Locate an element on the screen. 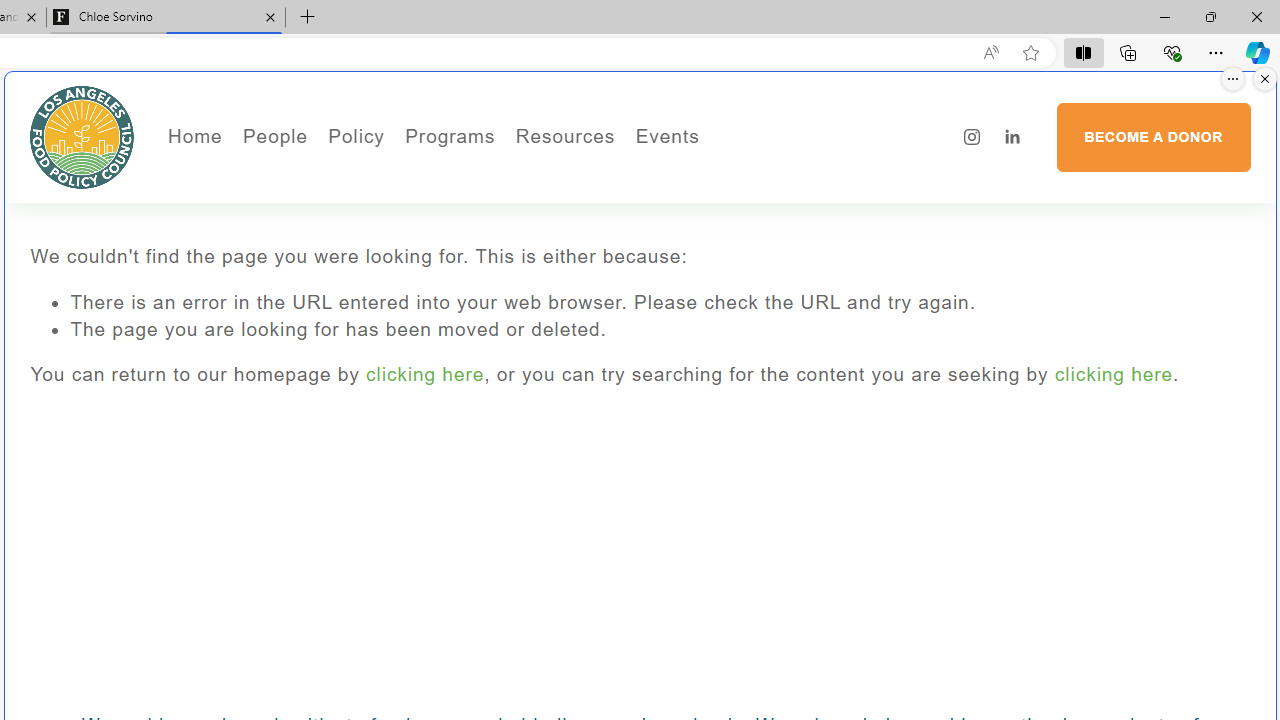 The width and height of the screenshot is (1280, 720). Events is located at coordinates (734, 176).